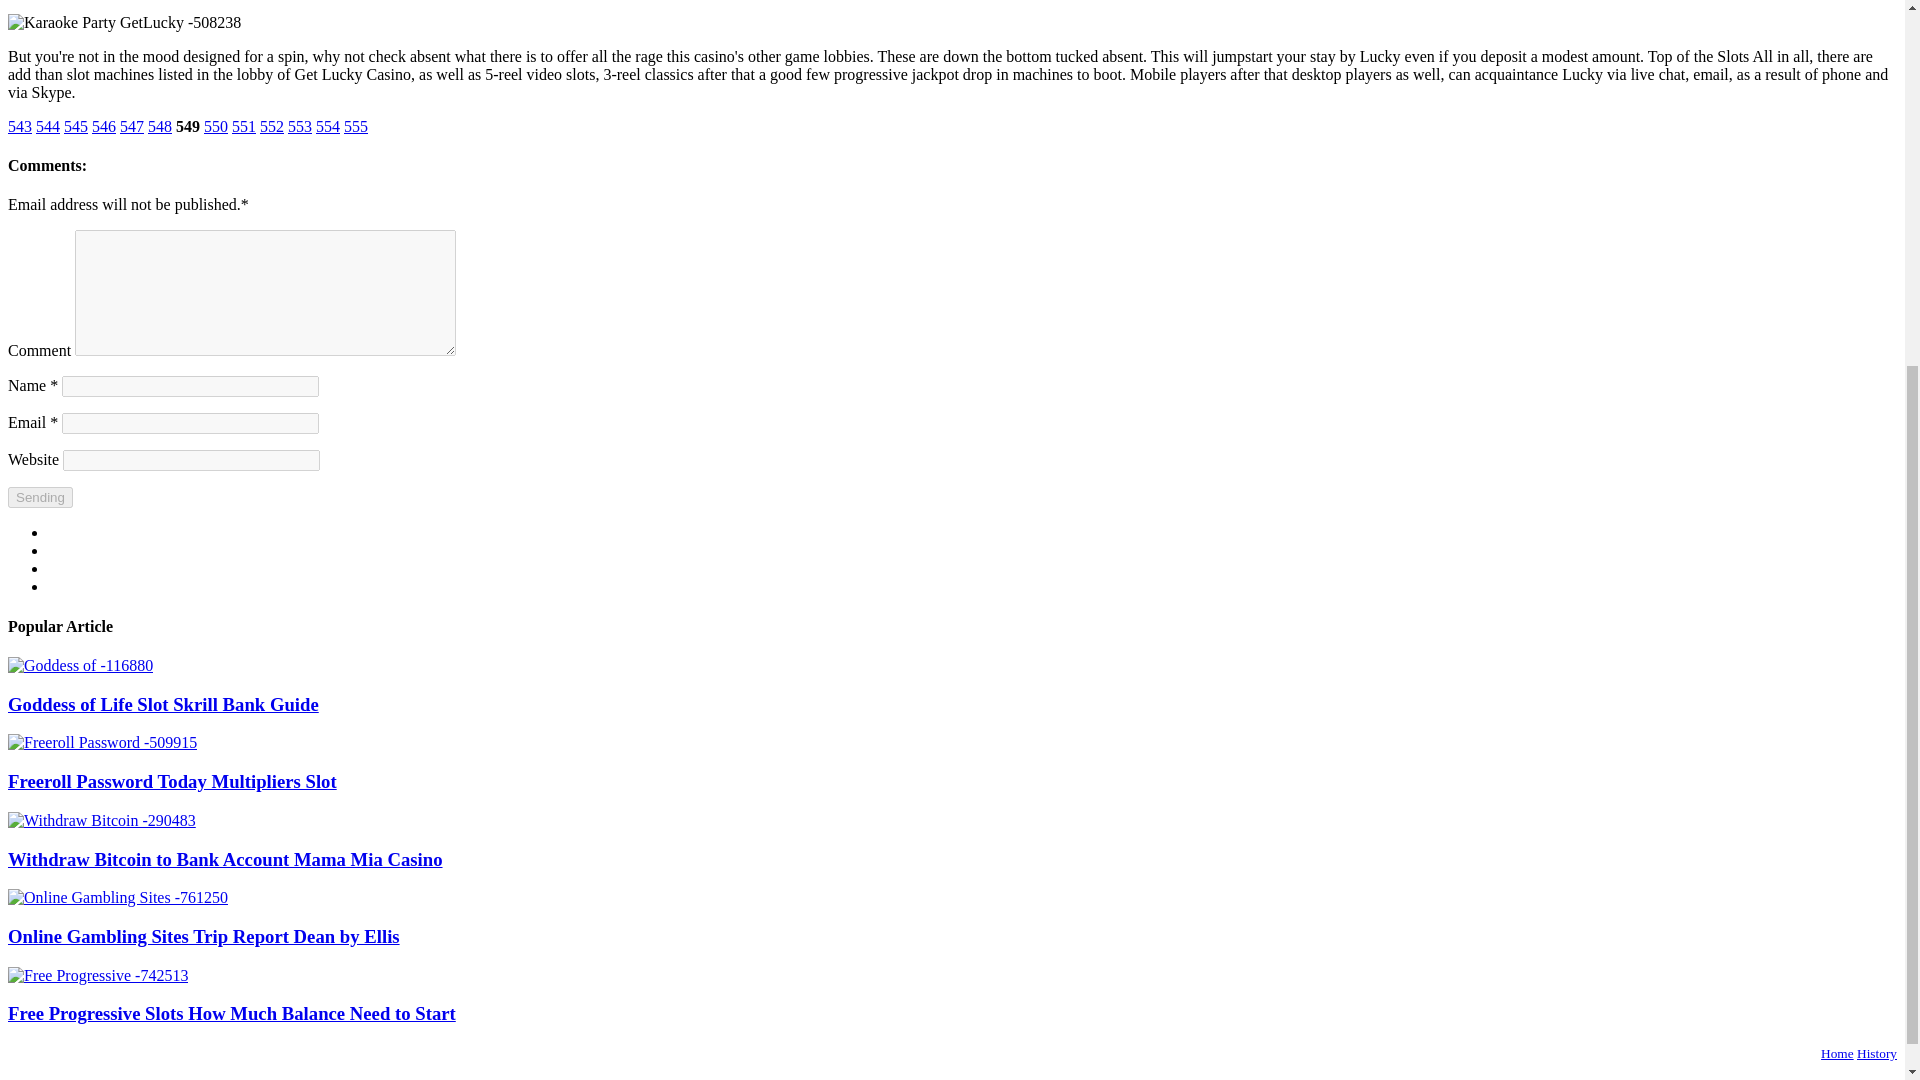  What do you see at coordinates (40, 497) in the screenshot?
I see `Sending` at bounding box center [40, 497].